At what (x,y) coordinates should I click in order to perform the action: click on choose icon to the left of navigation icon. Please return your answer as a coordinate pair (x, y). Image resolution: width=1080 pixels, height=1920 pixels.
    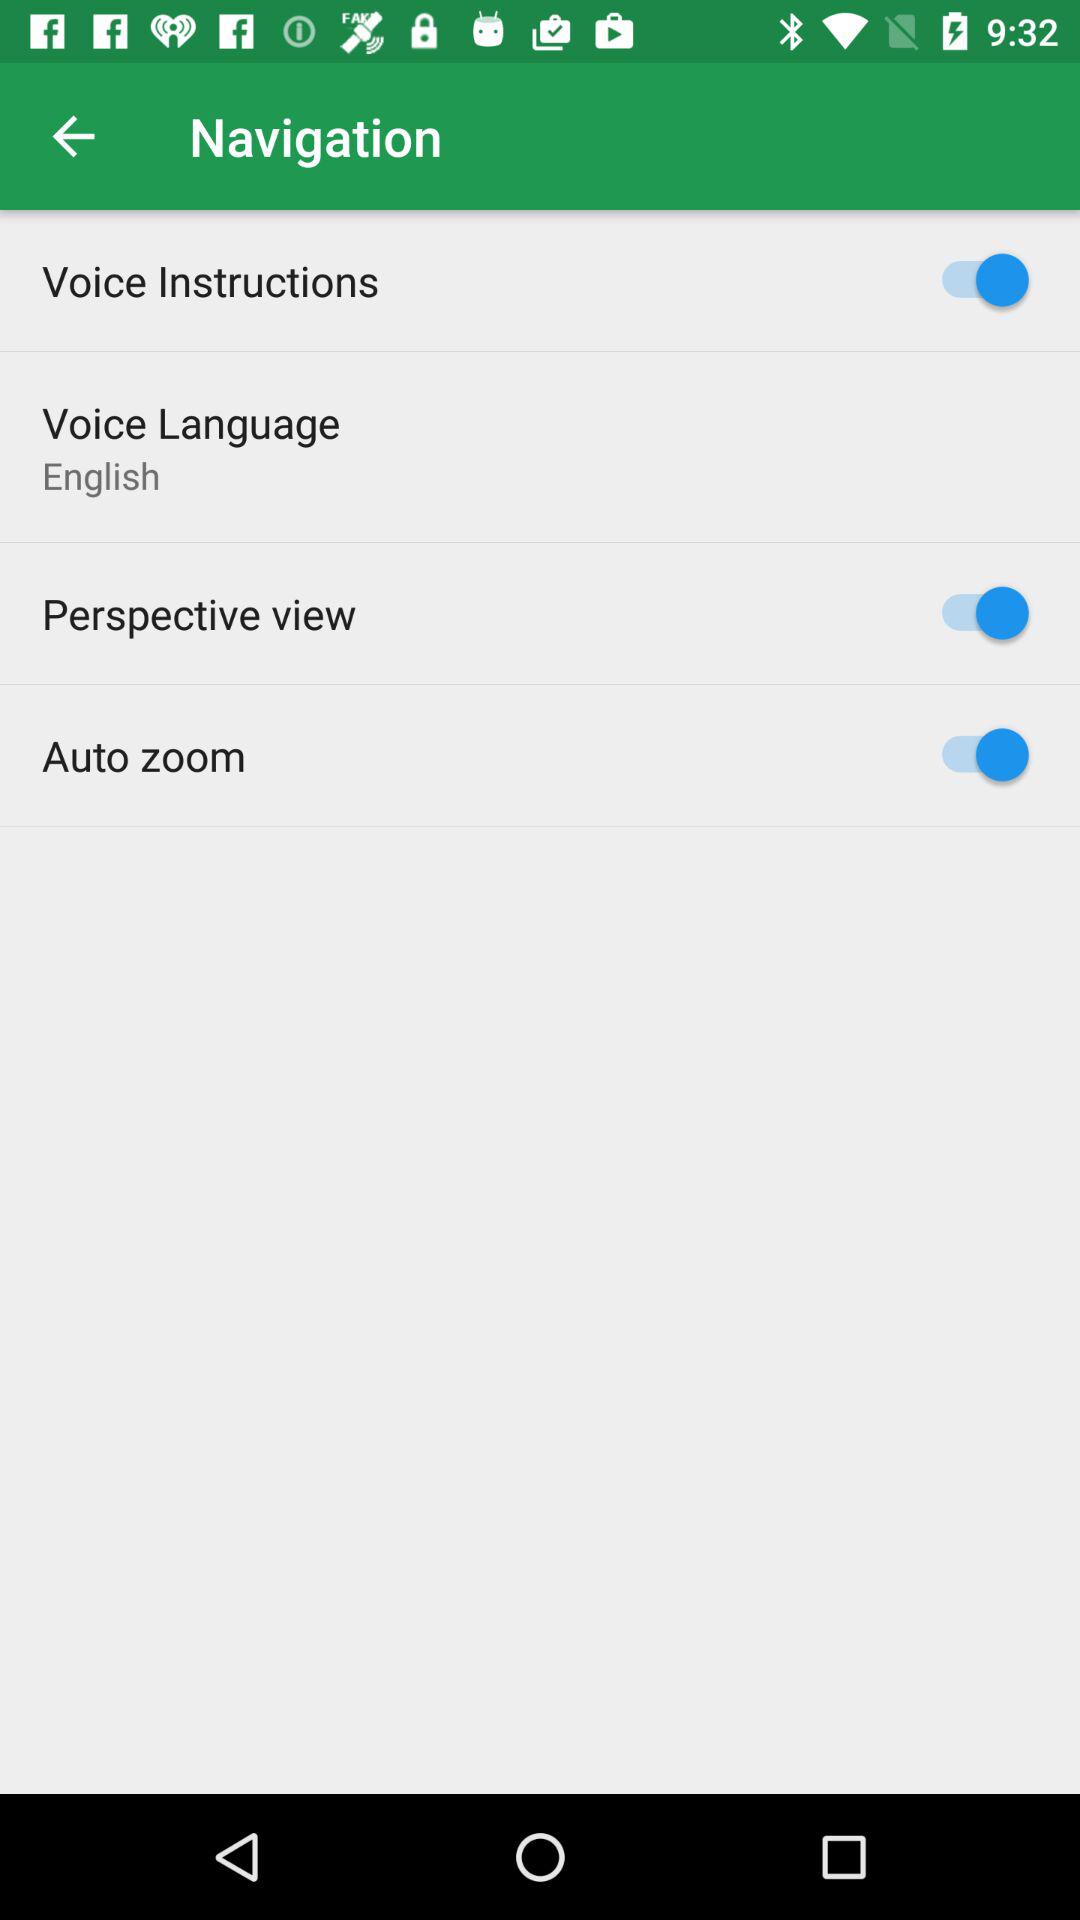
    Looking at the image, I should click on (73, 136).